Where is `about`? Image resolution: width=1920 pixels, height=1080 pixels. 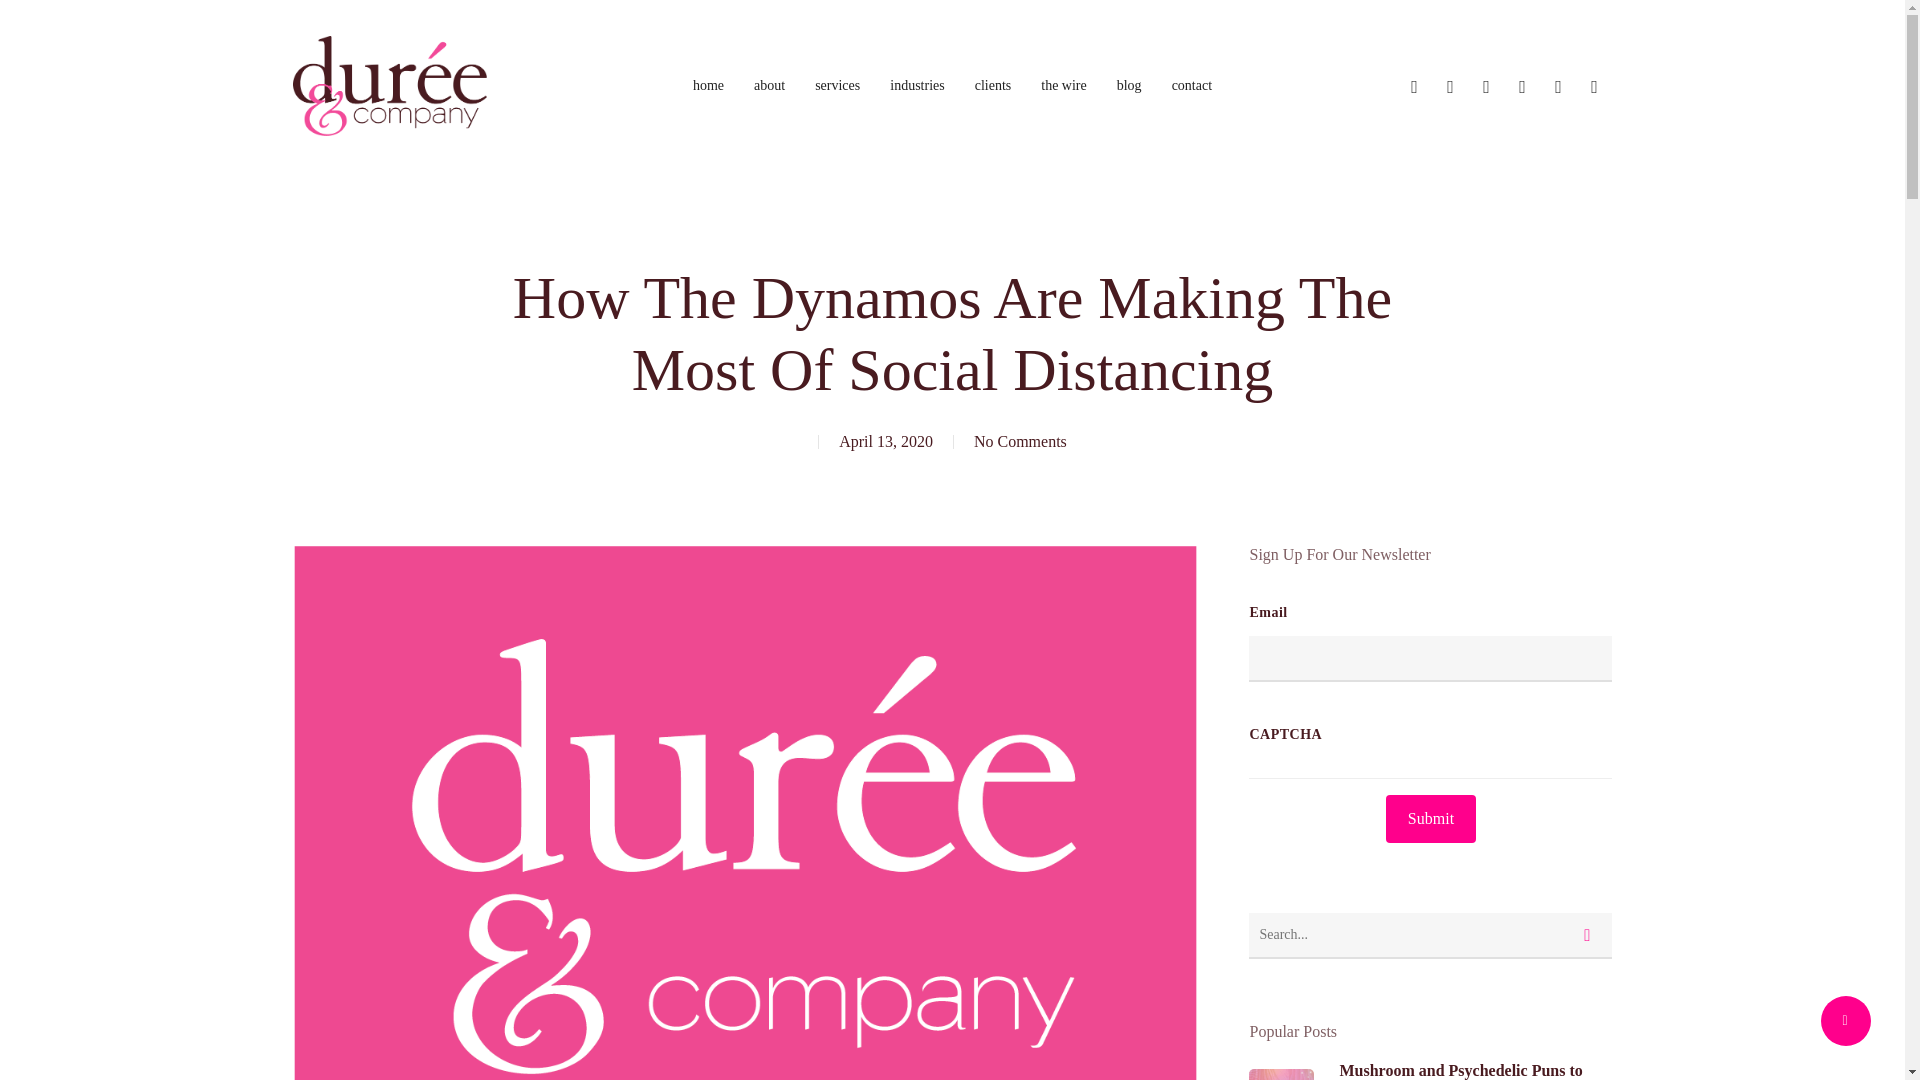 about is located at coordinates (770, 85).